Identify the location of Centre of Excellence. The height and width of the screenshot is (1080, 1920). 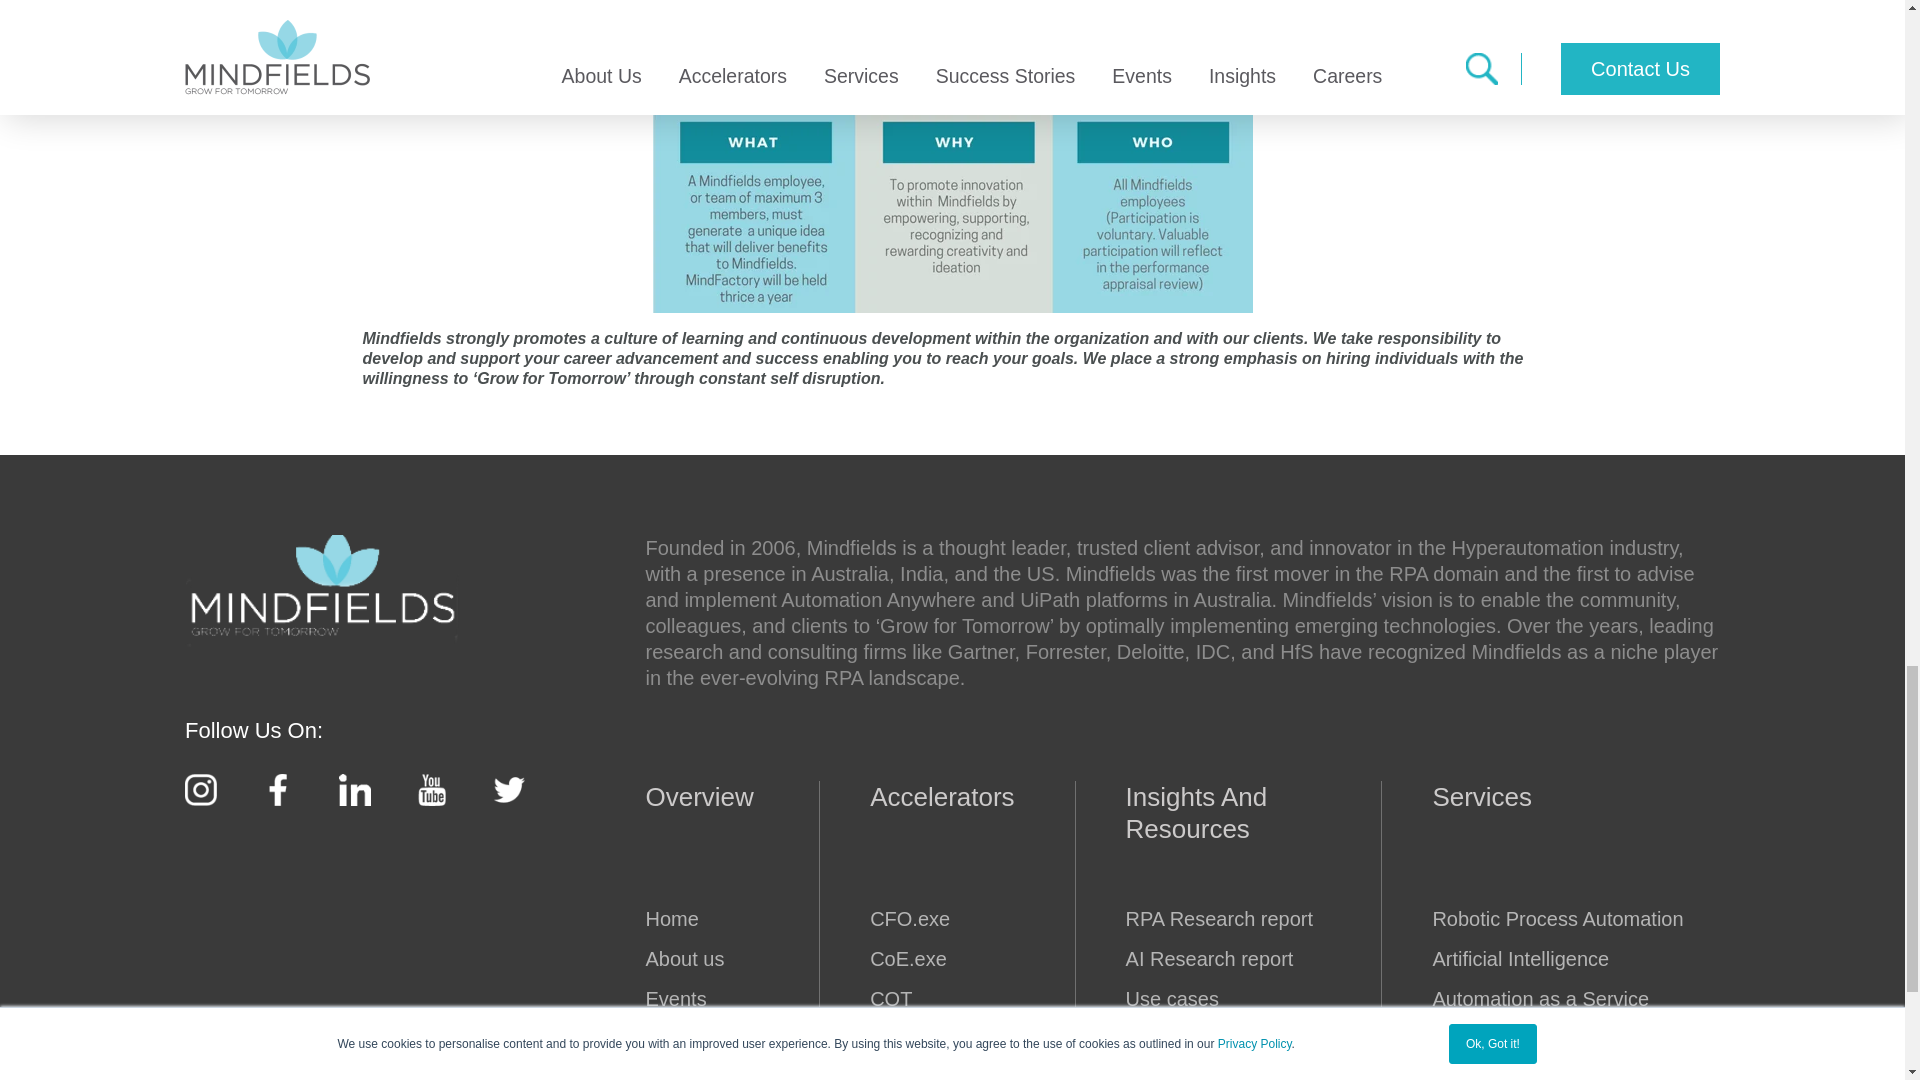
(926, 959).